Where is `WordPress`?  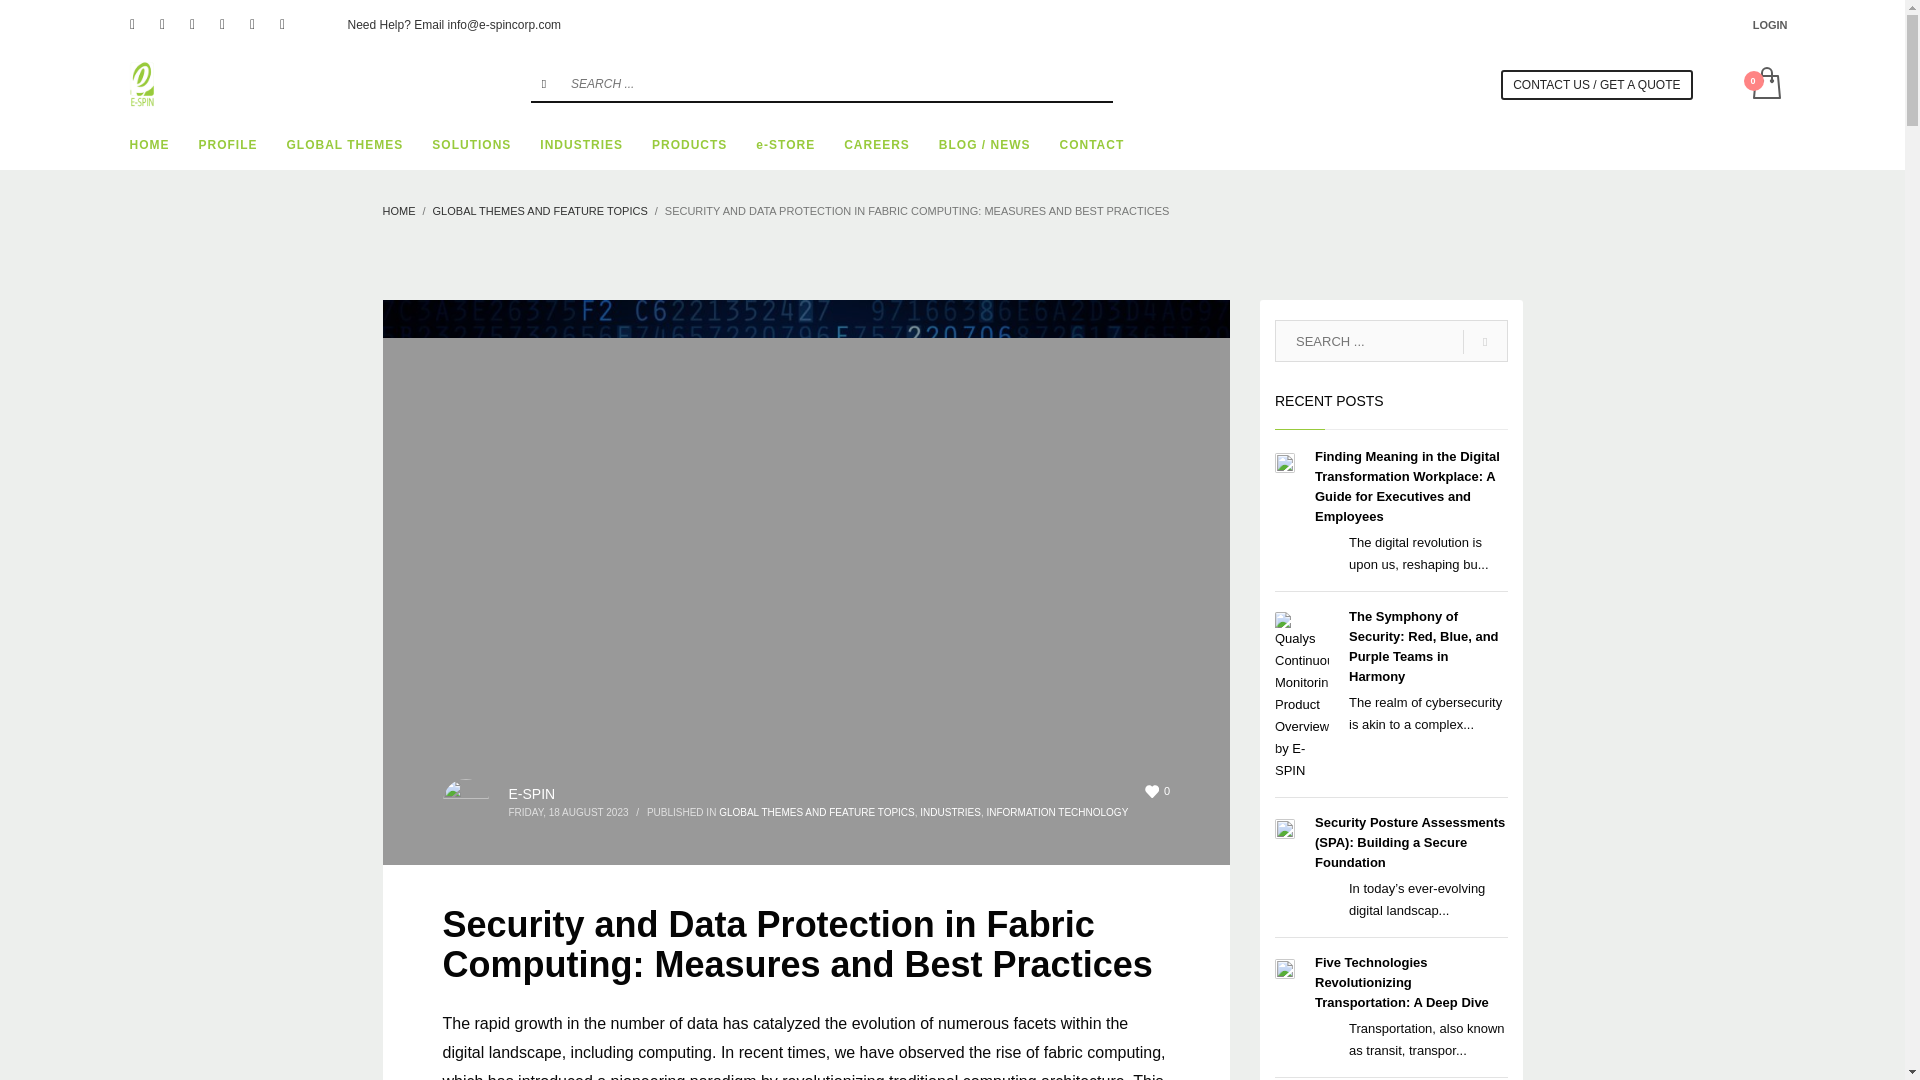 WordPress is located at coordinates (282, 24).